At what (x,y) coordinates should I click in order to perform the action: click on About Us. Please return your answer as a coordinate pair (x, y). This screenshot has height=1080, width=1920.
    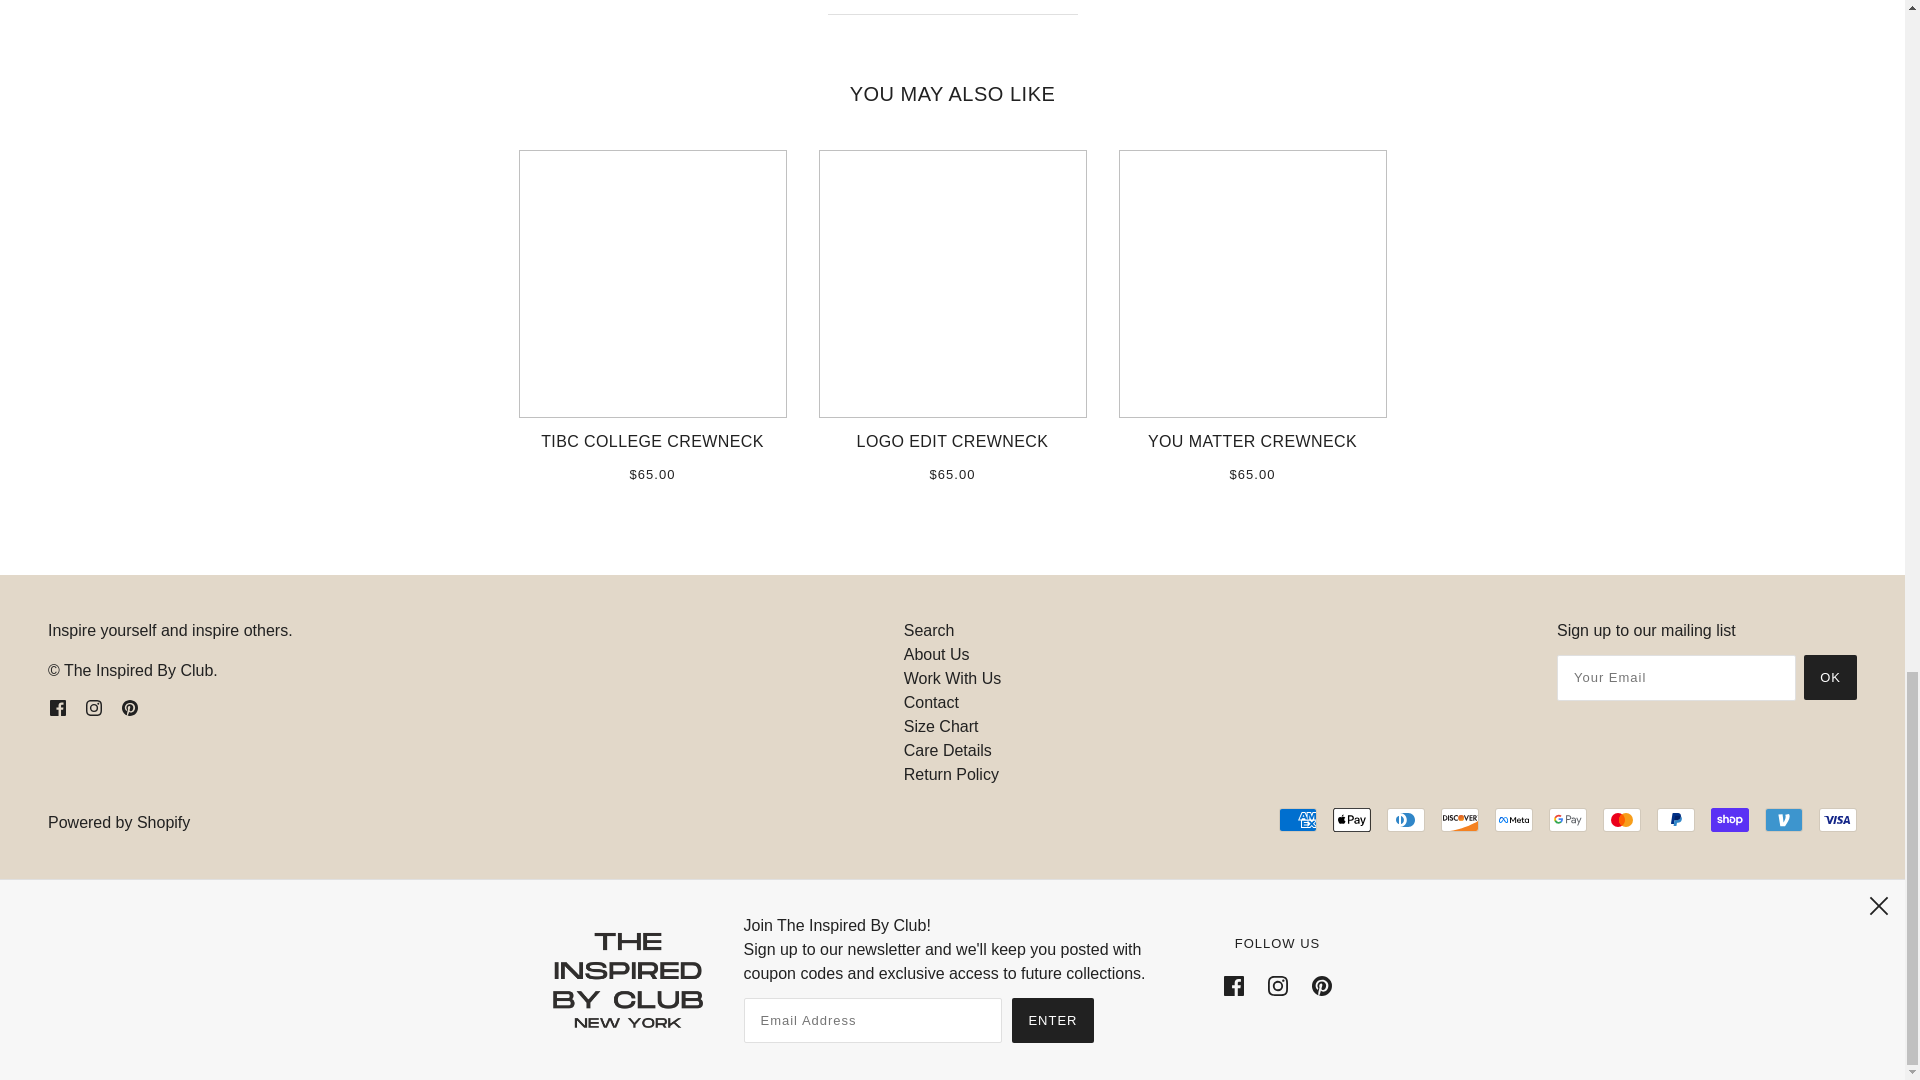
    Looking at the image, I should click on (936, 654).